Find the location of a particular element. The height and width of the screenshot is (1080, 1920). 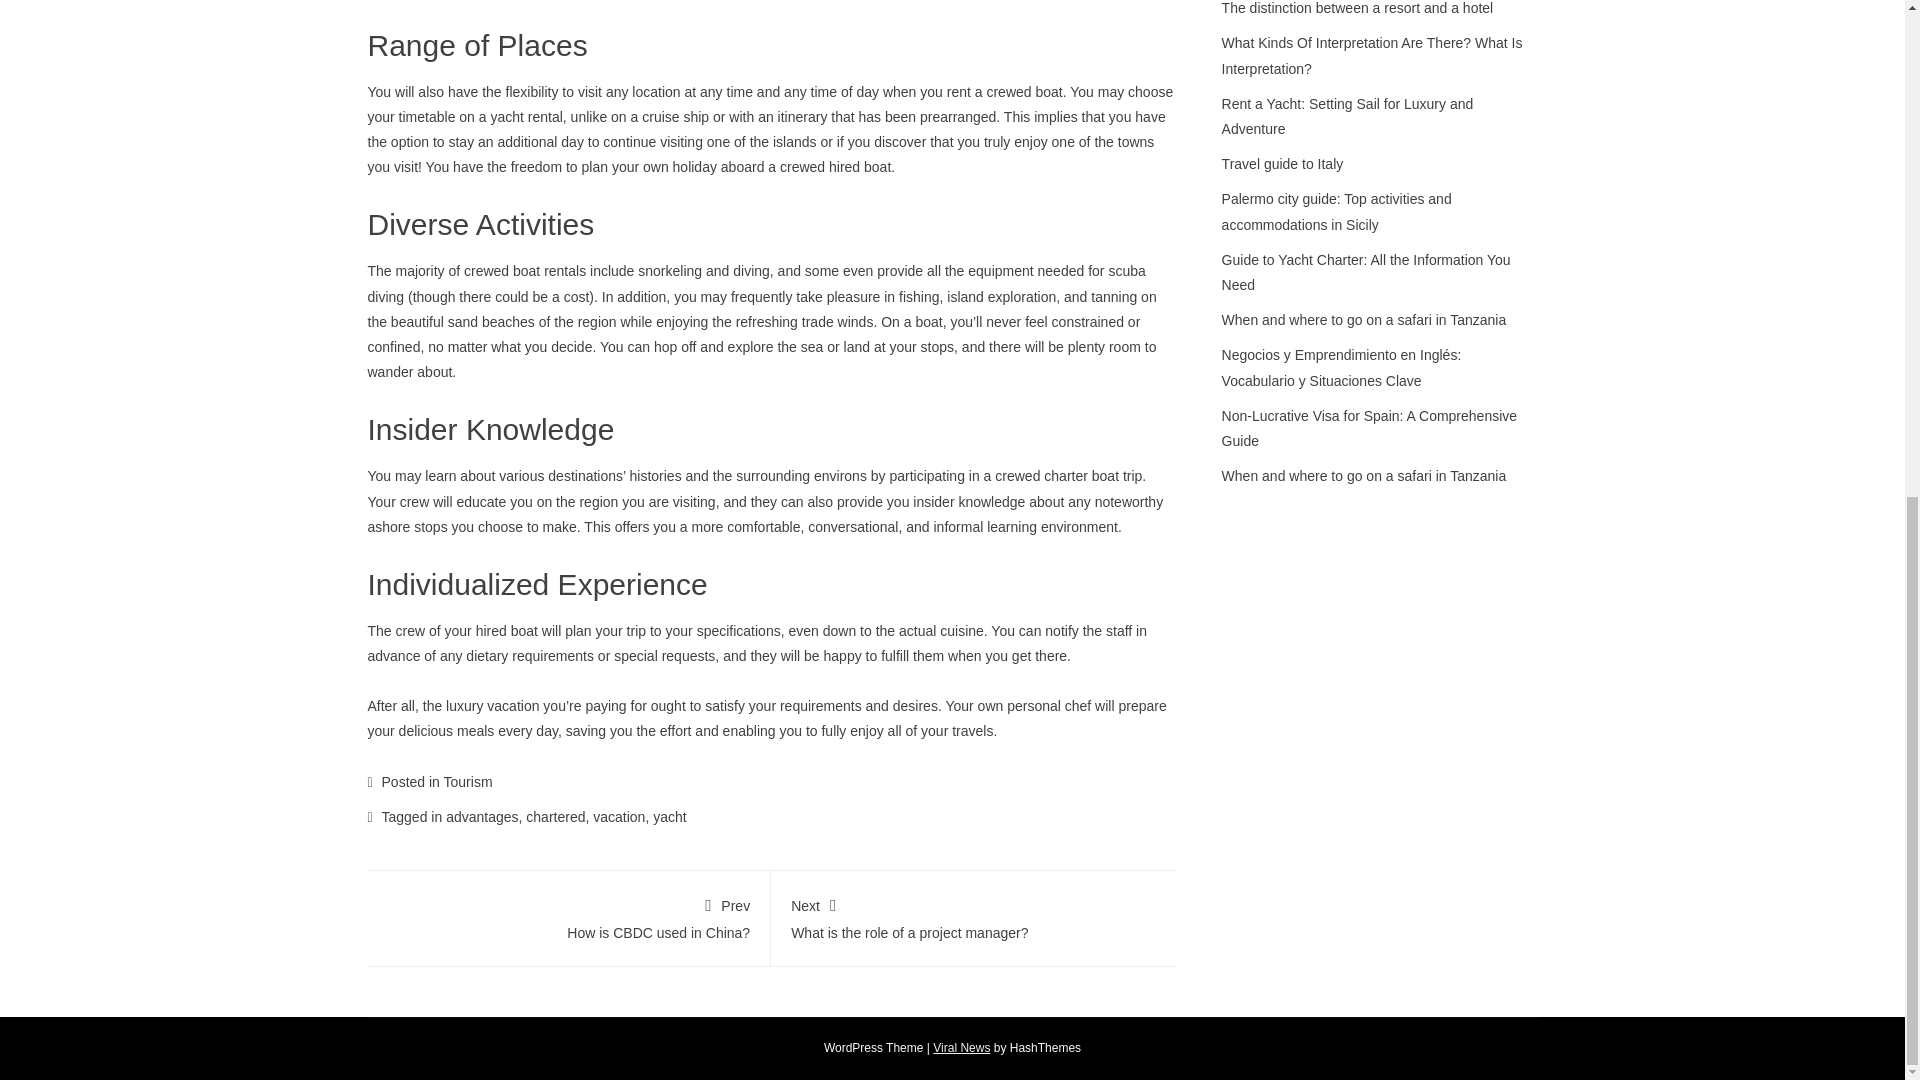

chartered is located at coordinates (1364, 475).